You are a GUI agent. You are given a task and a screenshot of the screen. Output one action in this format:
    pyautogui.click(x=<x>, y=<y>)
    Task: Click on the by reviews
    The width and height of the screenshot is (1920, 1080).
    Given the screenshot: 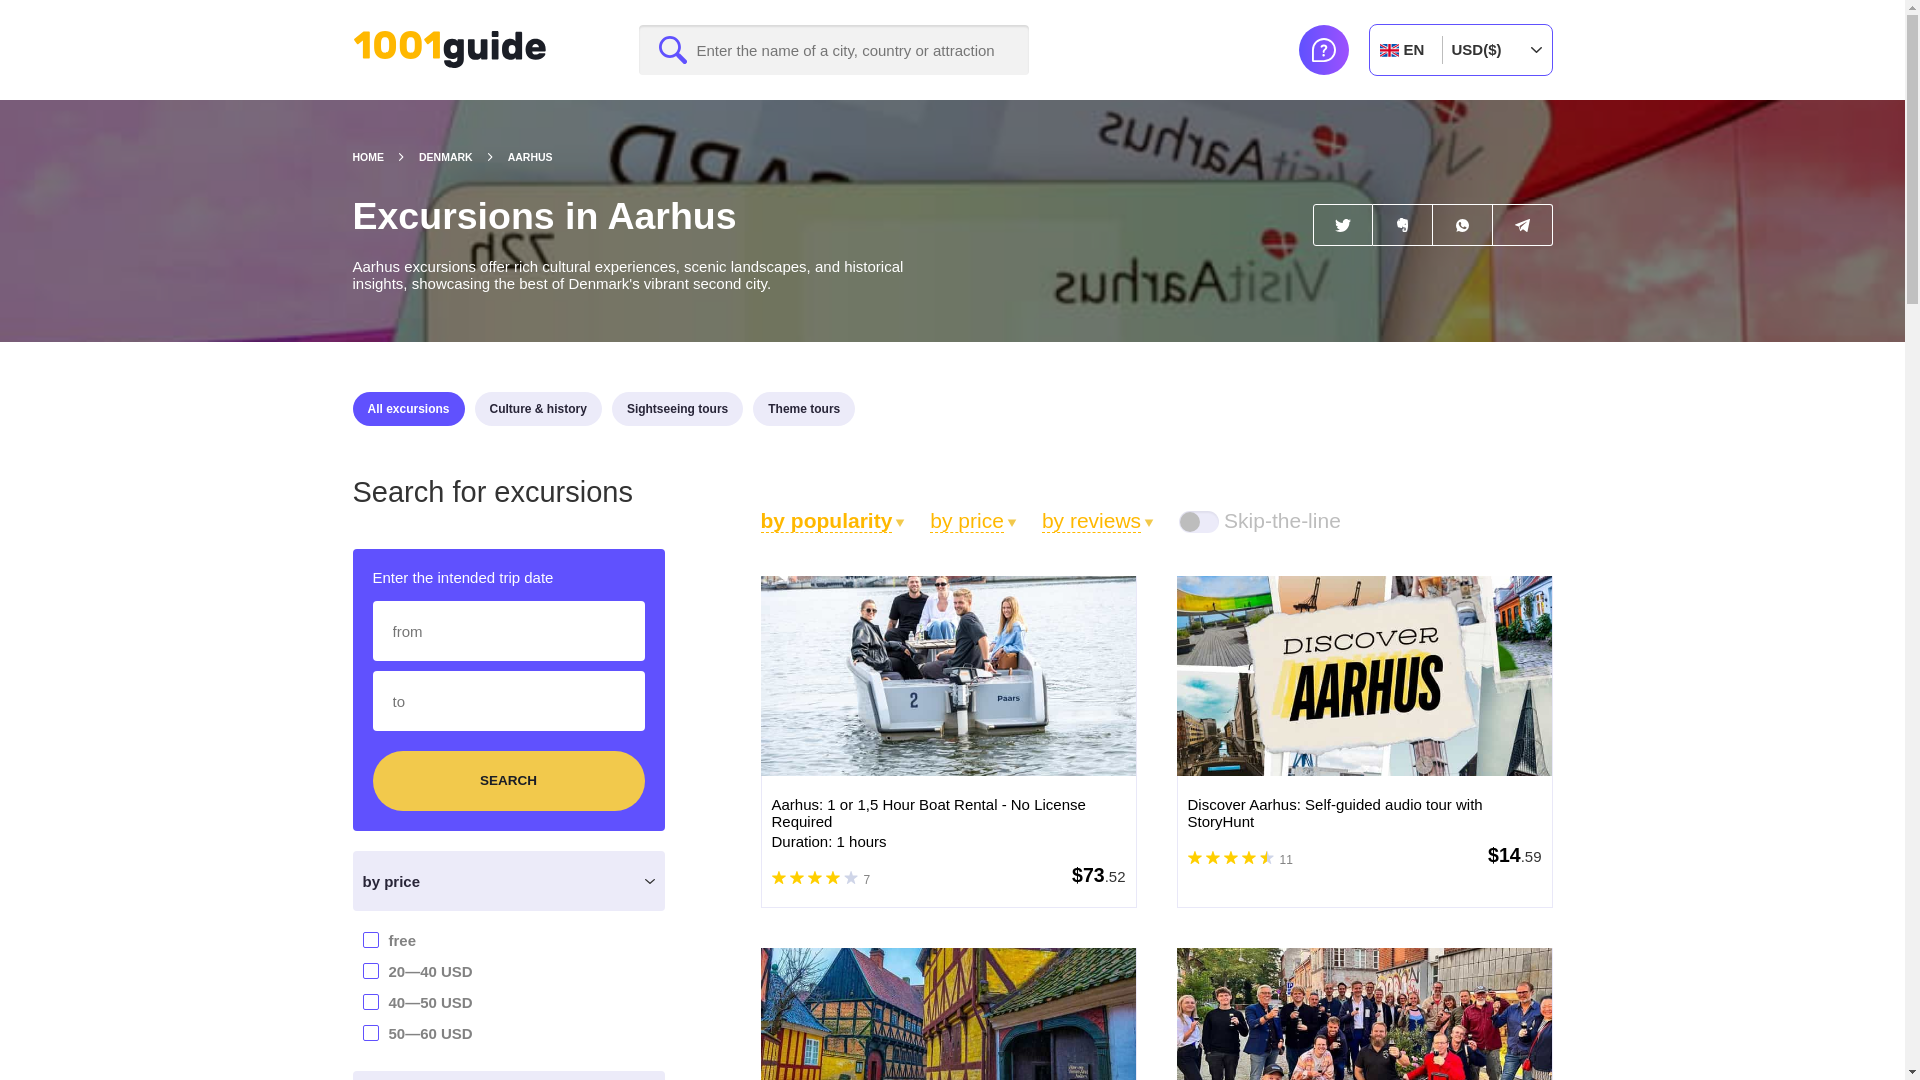 What is the action you would take?
    pyautogui.click(x=1098, y=520)
    